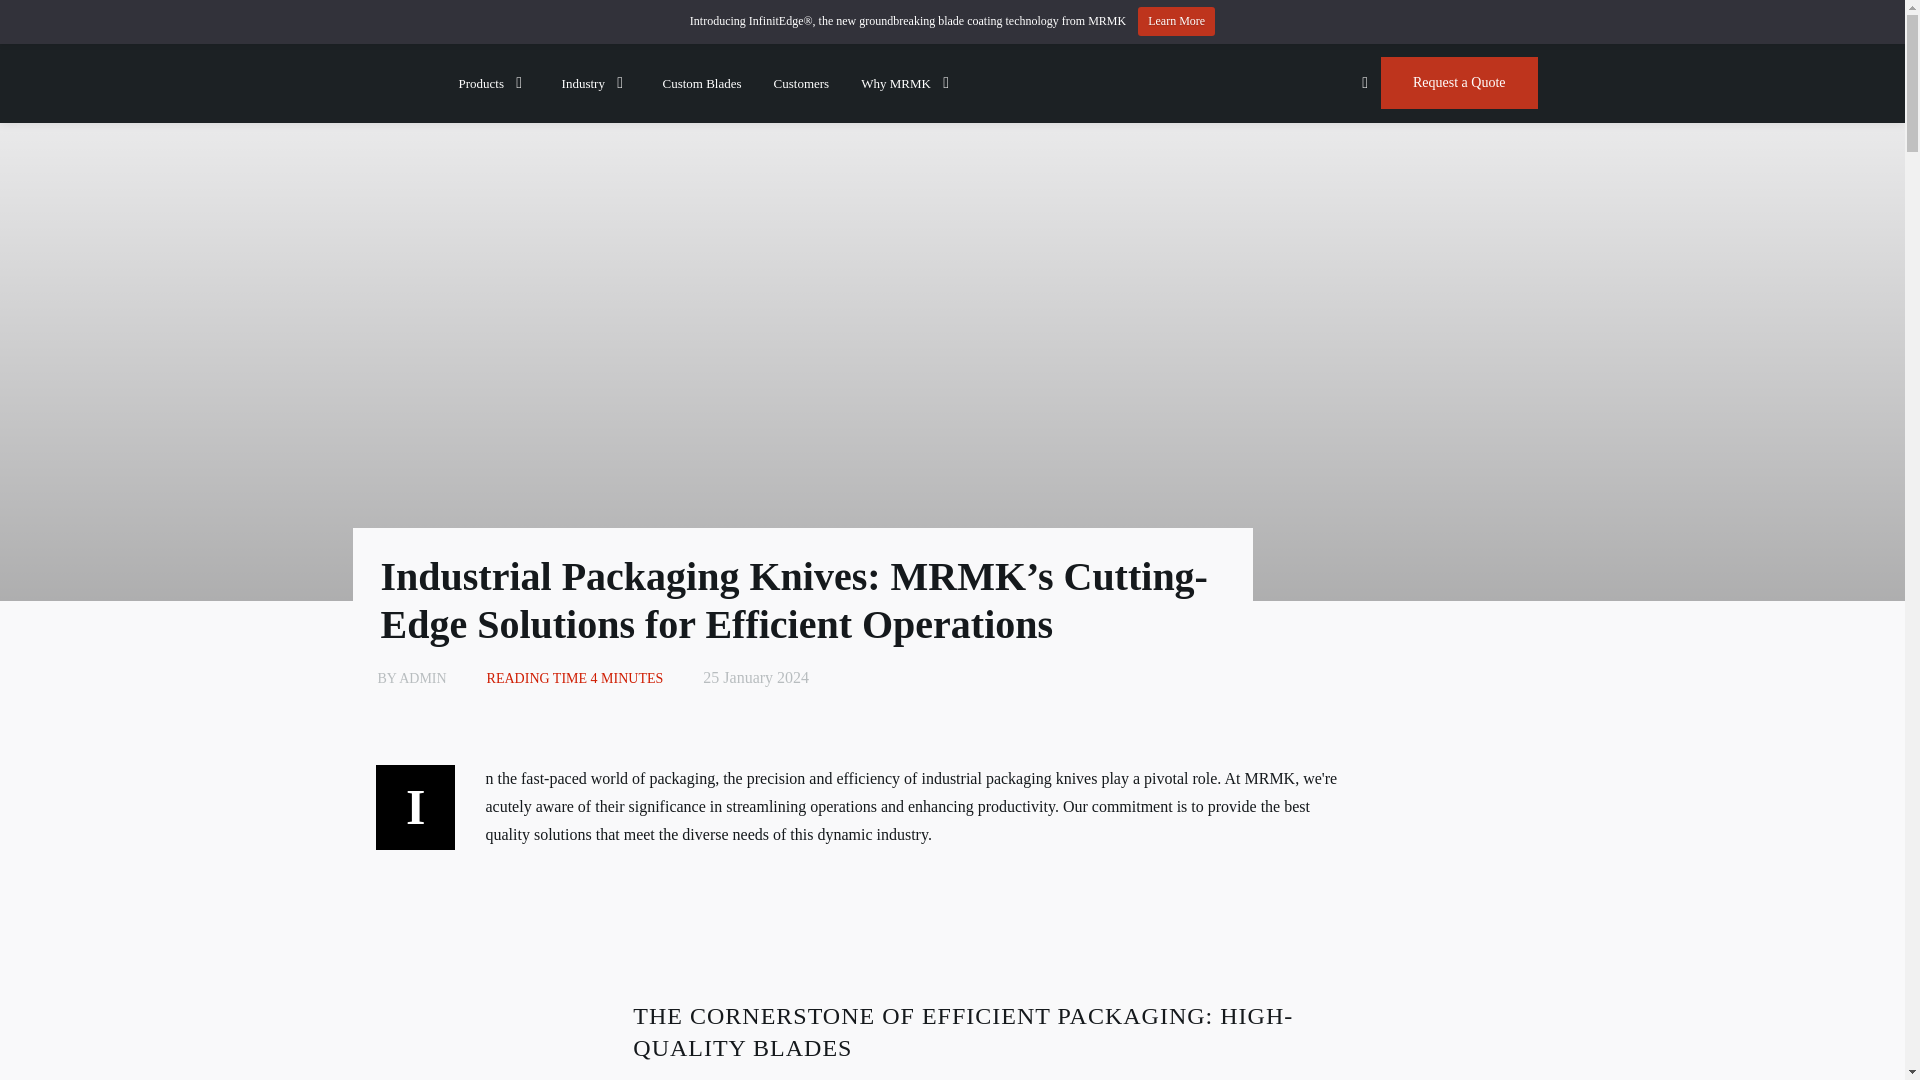 Image resolution: width=1920 pixels, height=1080 pixels. I want to click on Products, so click(494, 82).